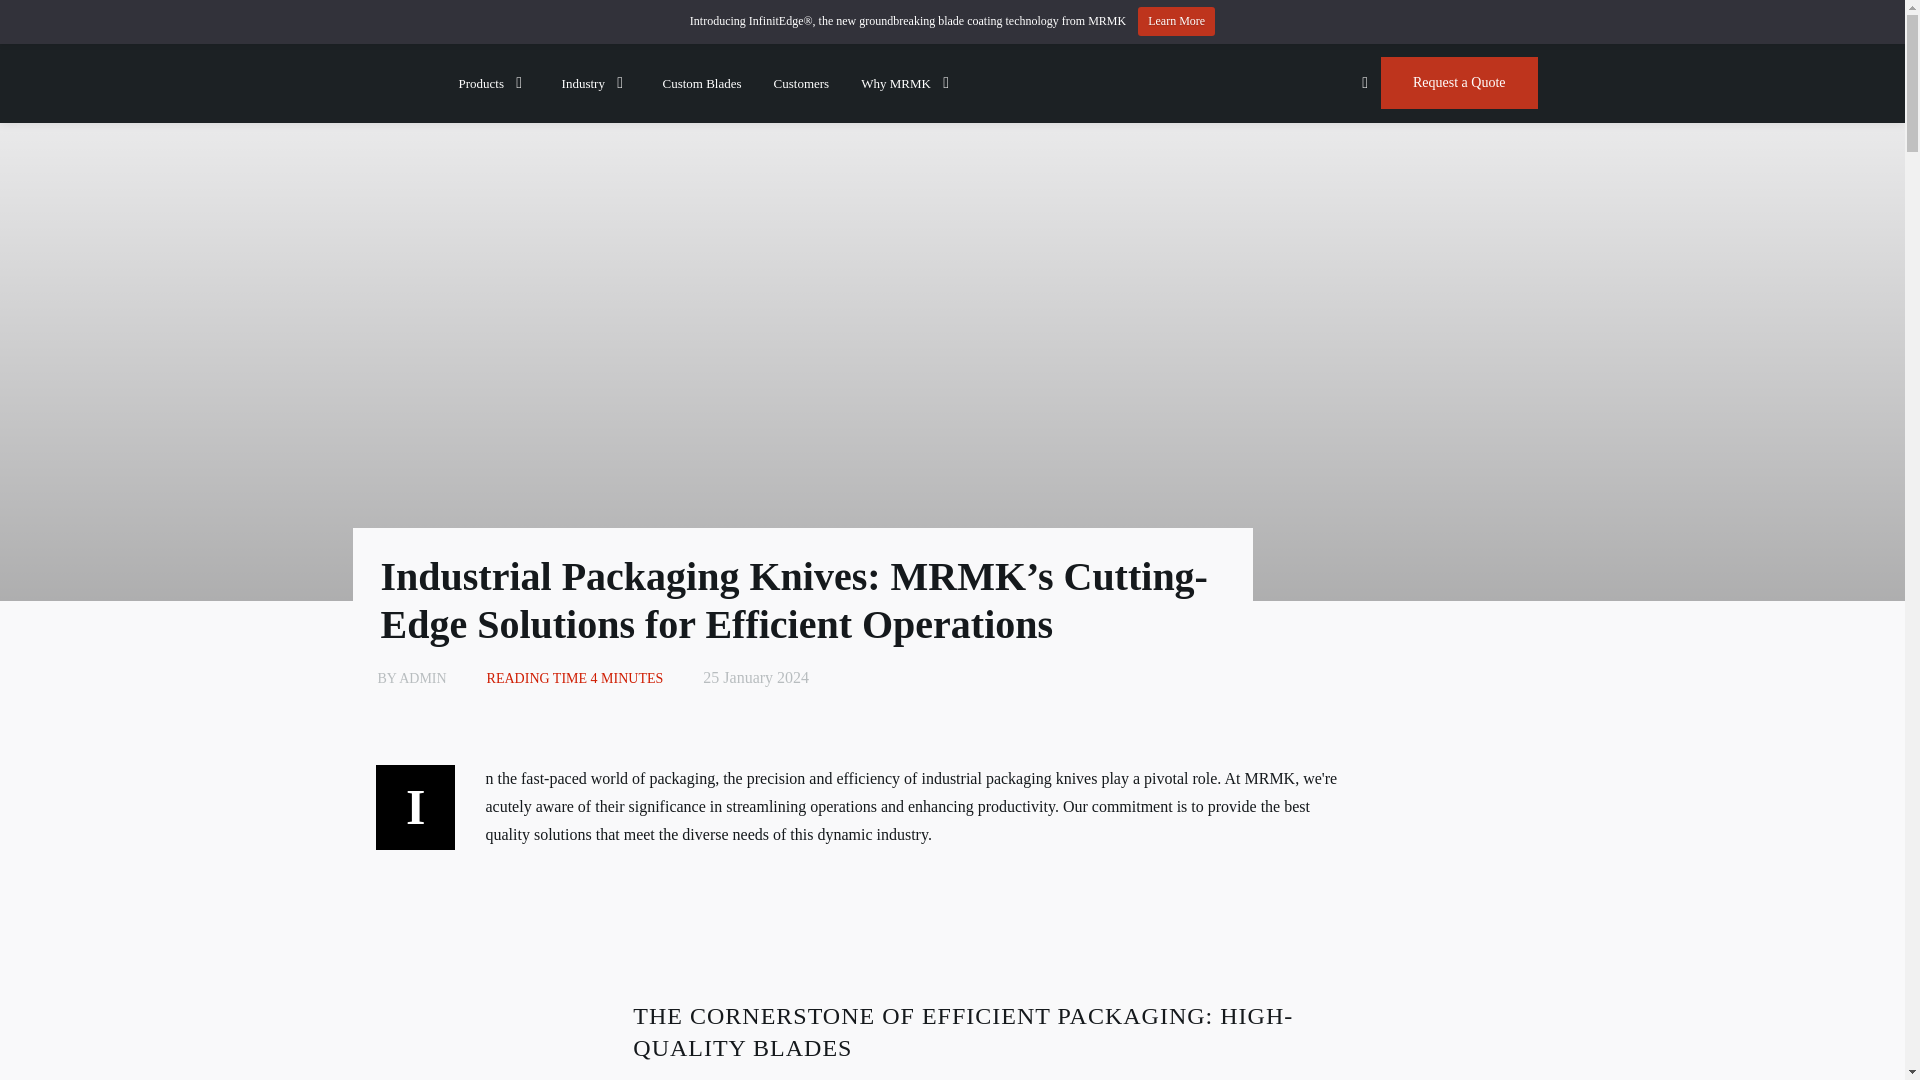 Image resolution: width=1920 pixels, height=1080 pixels. I want to click on Products, so click(494, 82).